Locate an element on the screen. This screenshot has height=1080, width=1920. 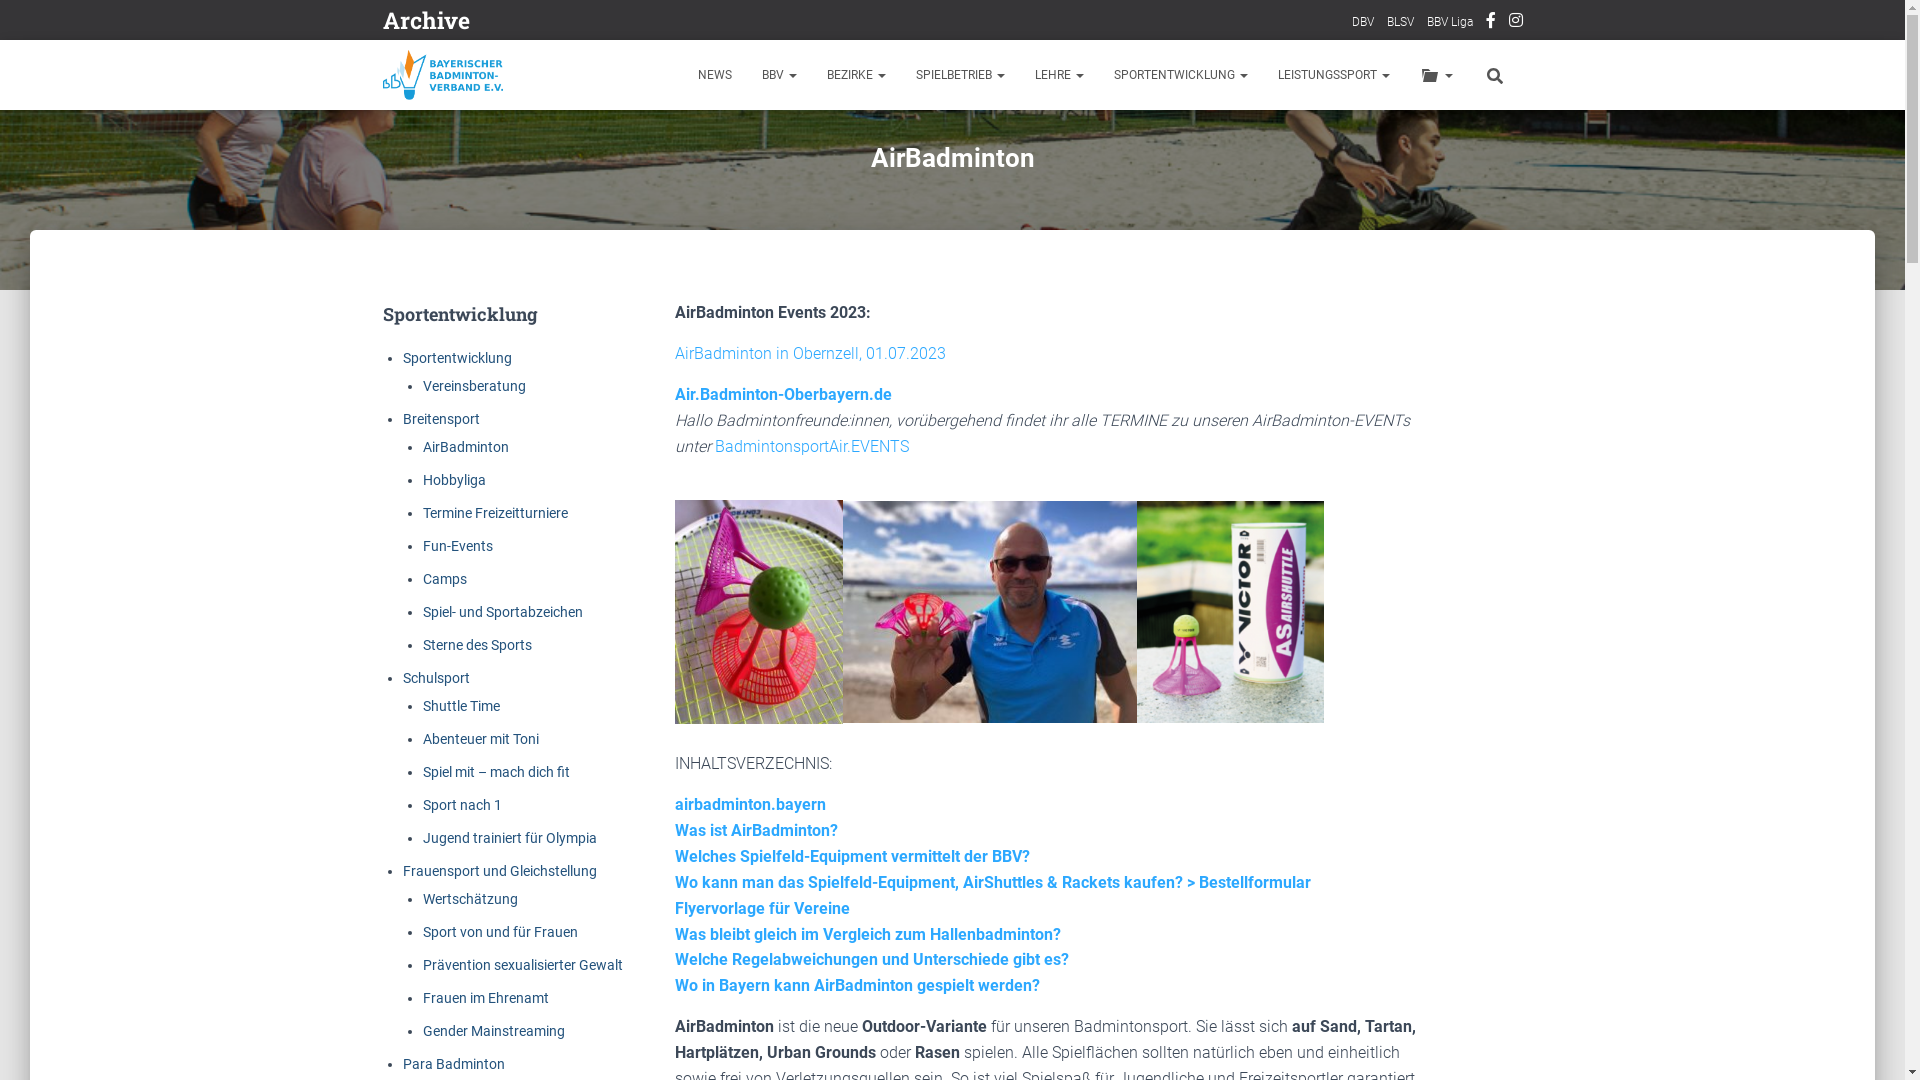
Sport nach 1 is located at coordinates (462, 805).